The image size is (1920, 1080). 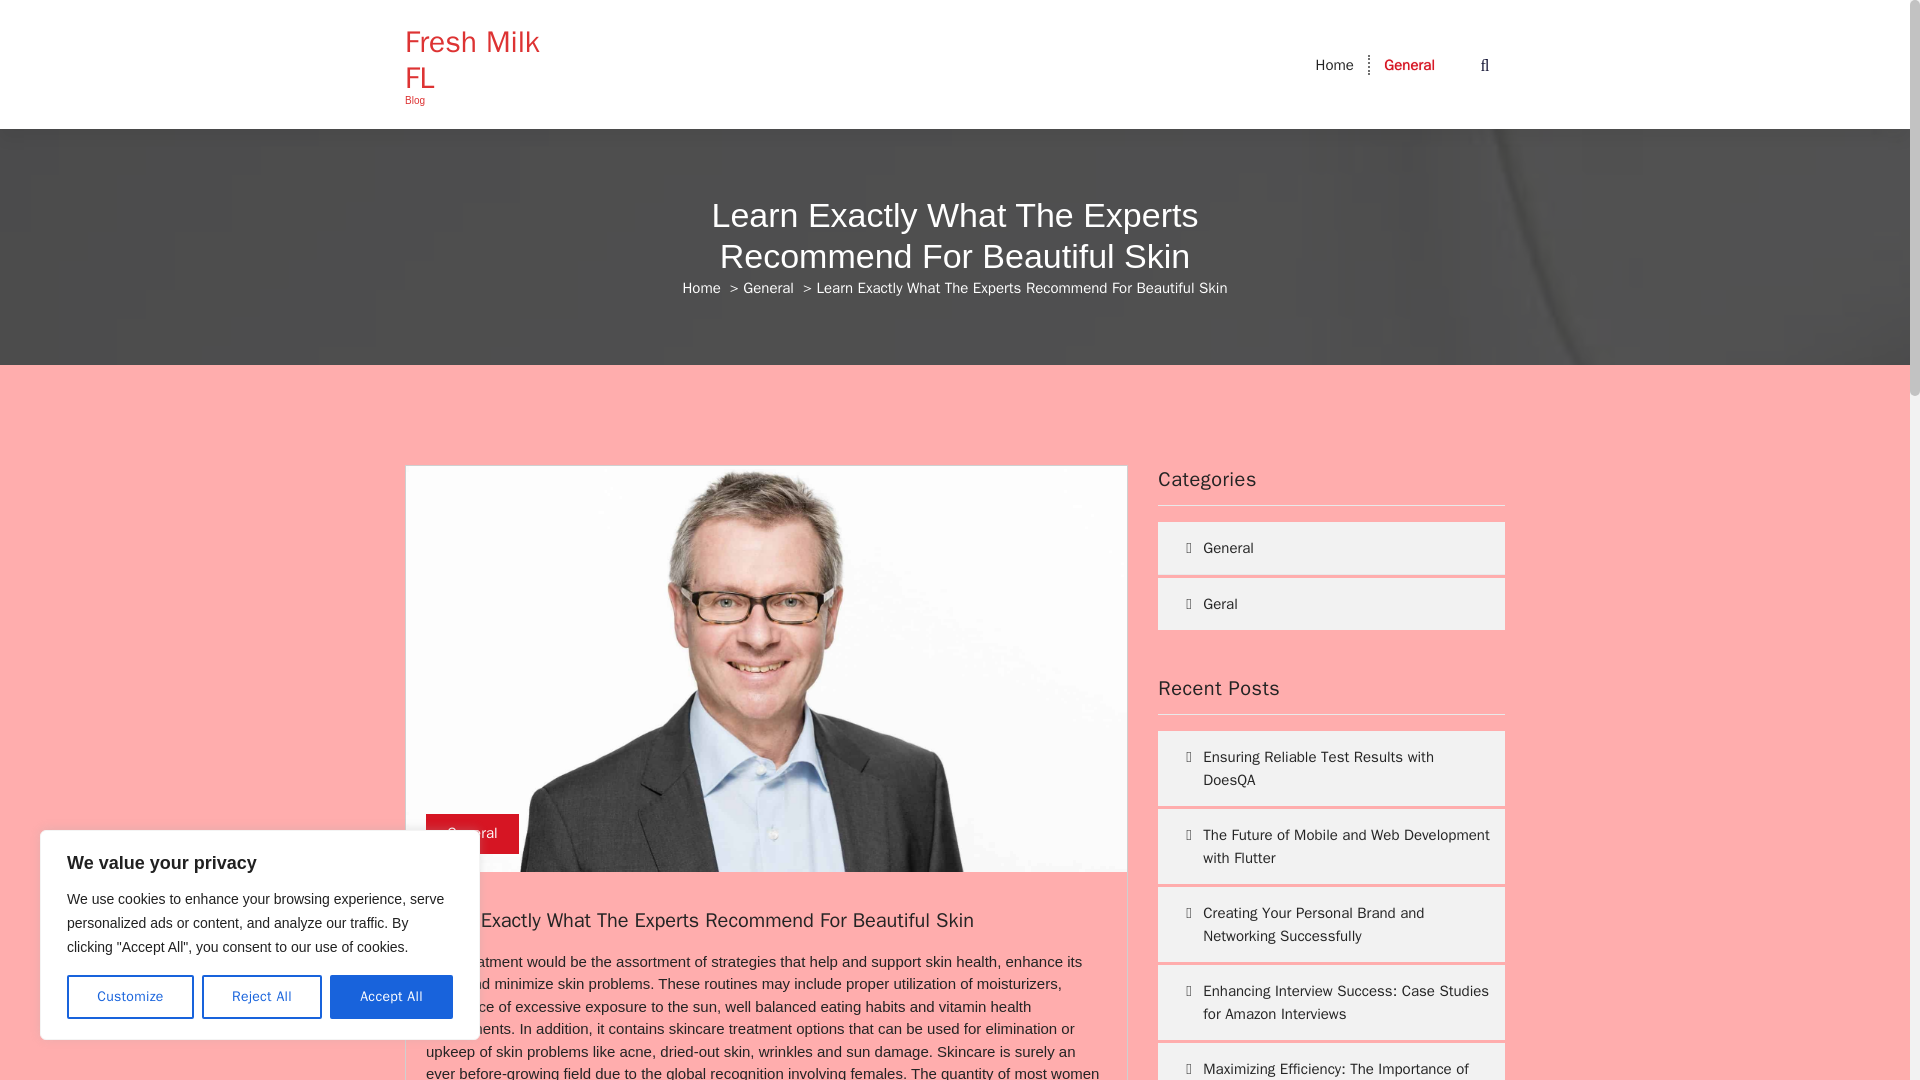 What do you see at coordinates (484, 60) in the screenshot?
I see `Fresh Milk FL` at bounding box center [484, 60].